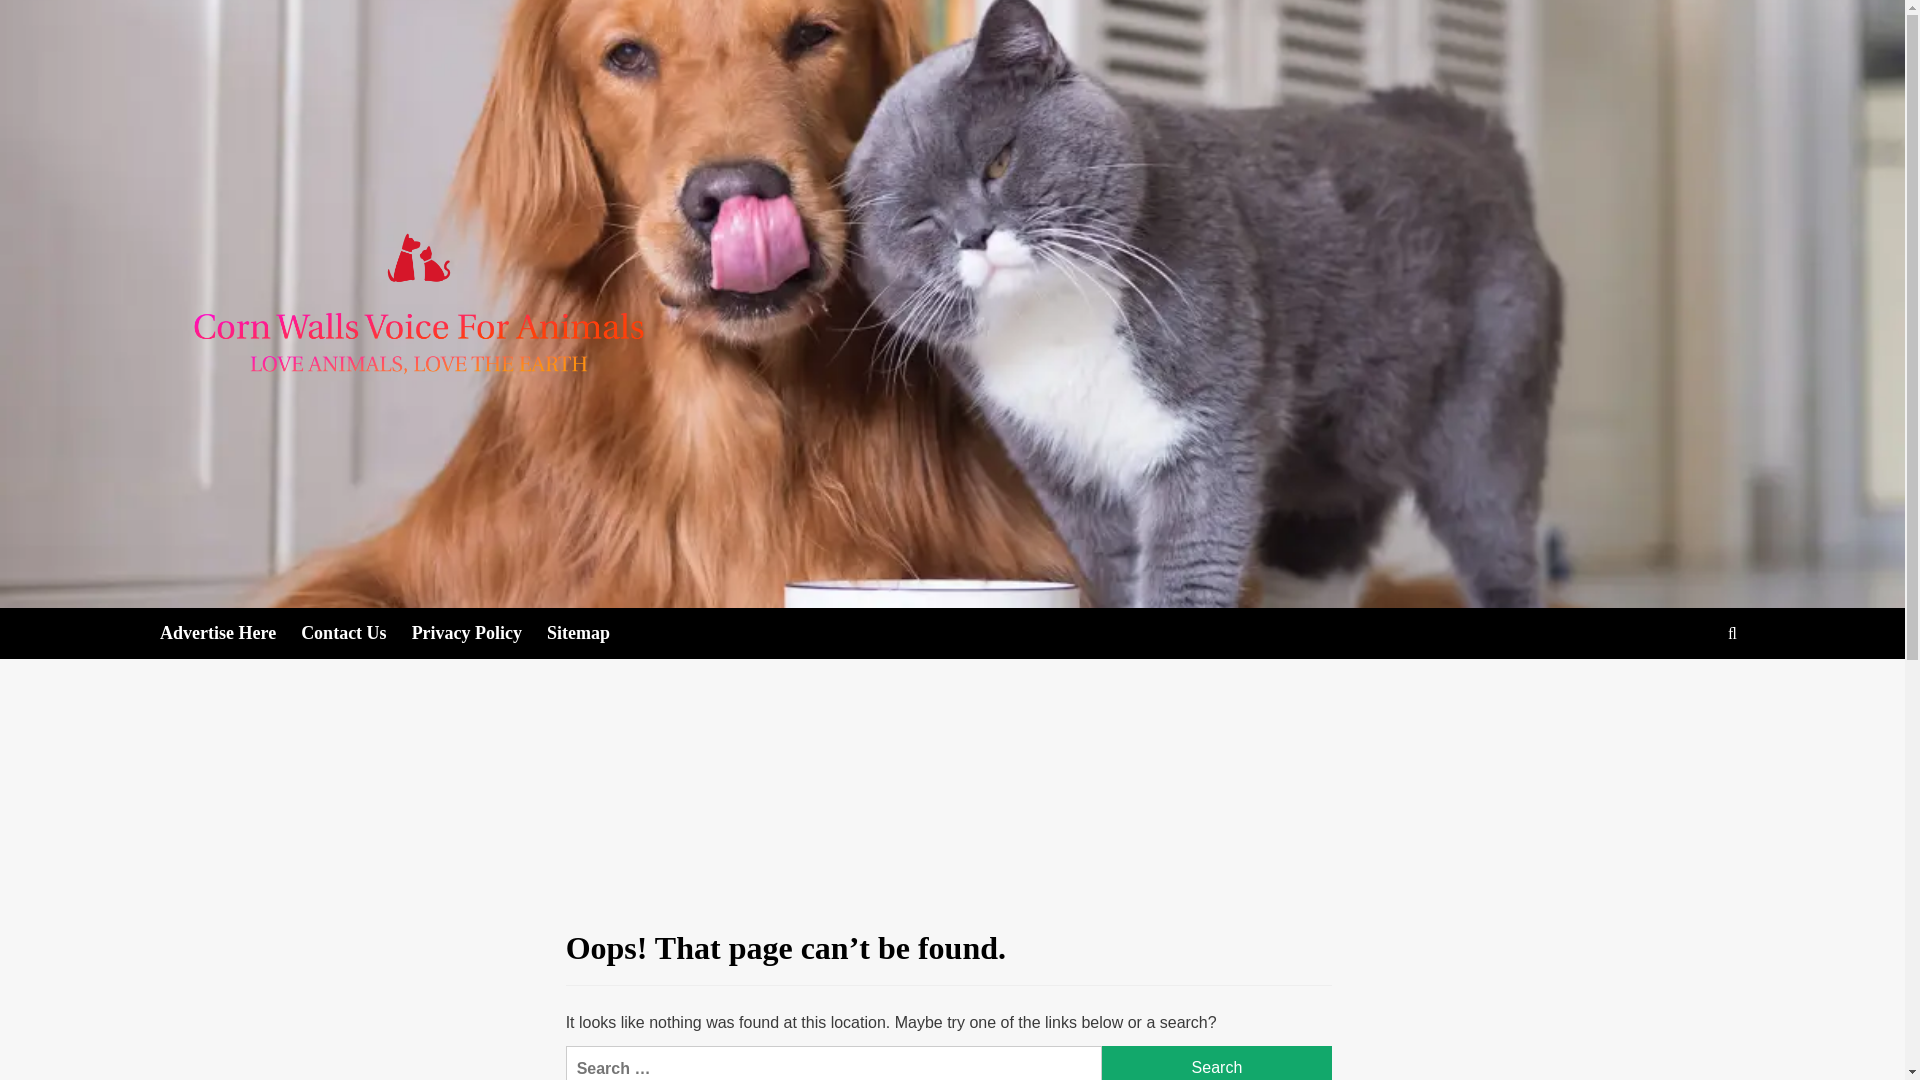 This screenshot has height=1080, width=1920. Describe the element at coordinates (1686, 695) in the screenshot. I see `Search` at that location.